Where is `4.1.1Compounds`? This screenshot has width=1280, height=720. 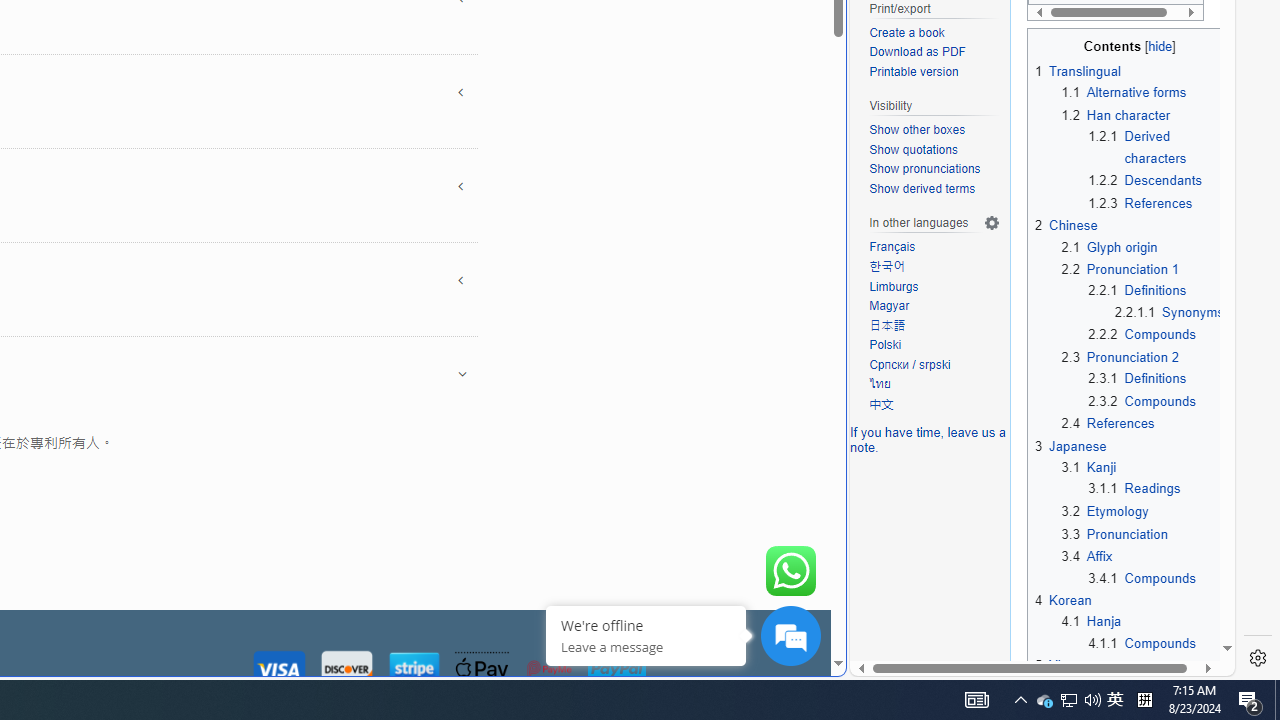 4.1.1Compounds is located at coordinates (1156, 642).